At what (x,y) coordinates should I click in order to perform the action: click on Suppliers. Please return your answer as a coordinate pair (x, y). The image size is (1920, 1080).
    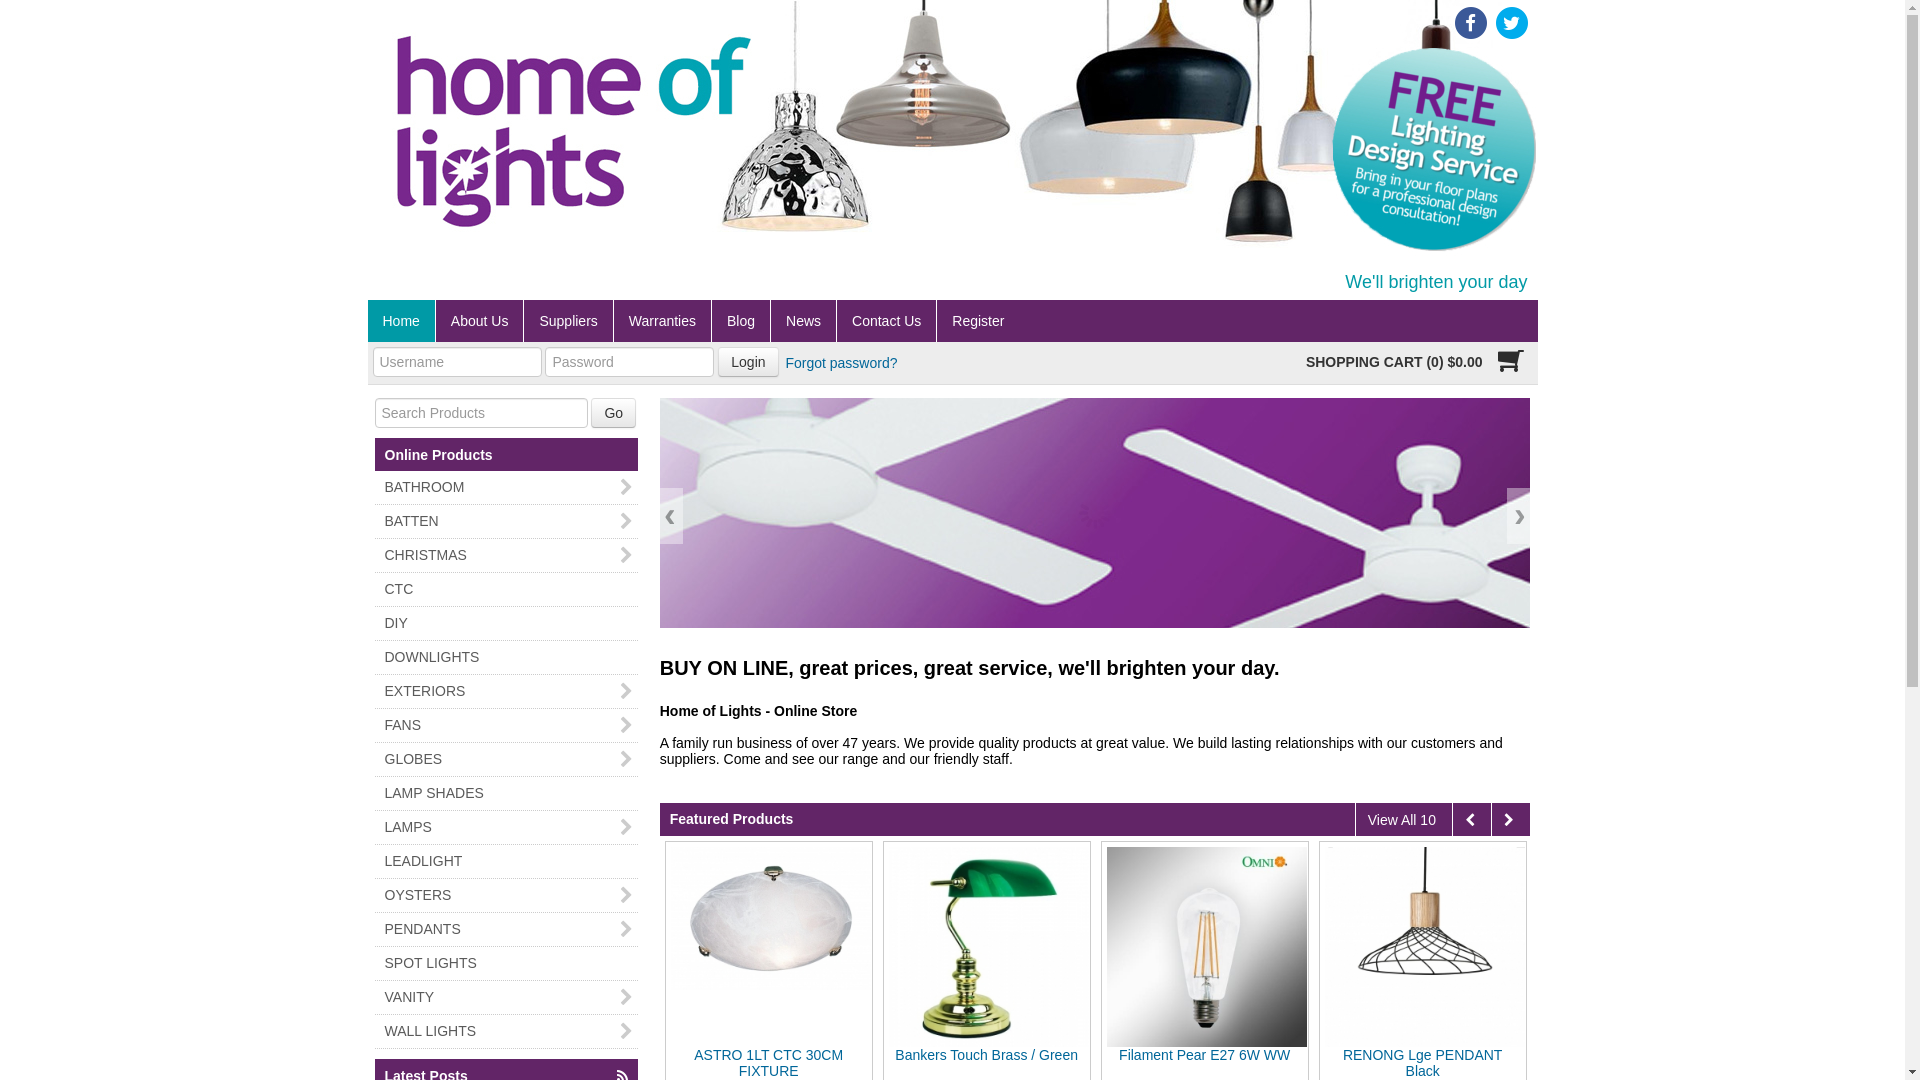
    Looking at the image, I should click on (568, 321).